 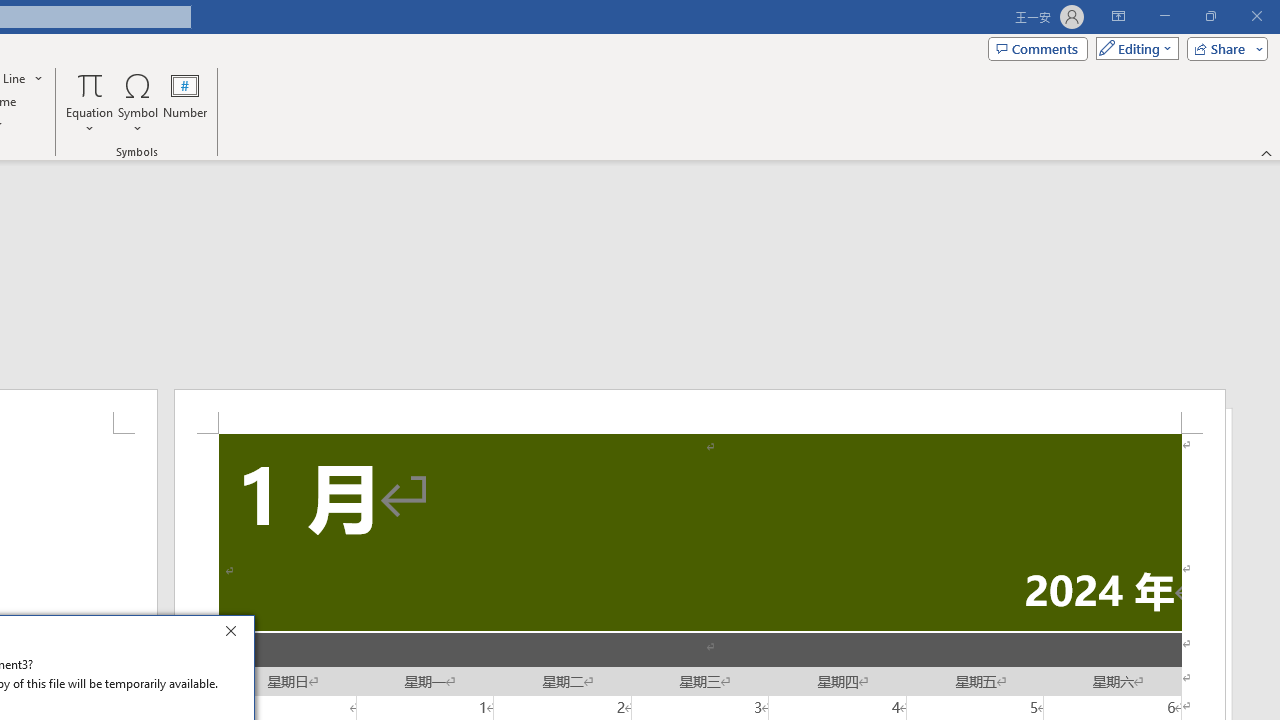 I want to click on Symbol, so click(x=138, y=102).